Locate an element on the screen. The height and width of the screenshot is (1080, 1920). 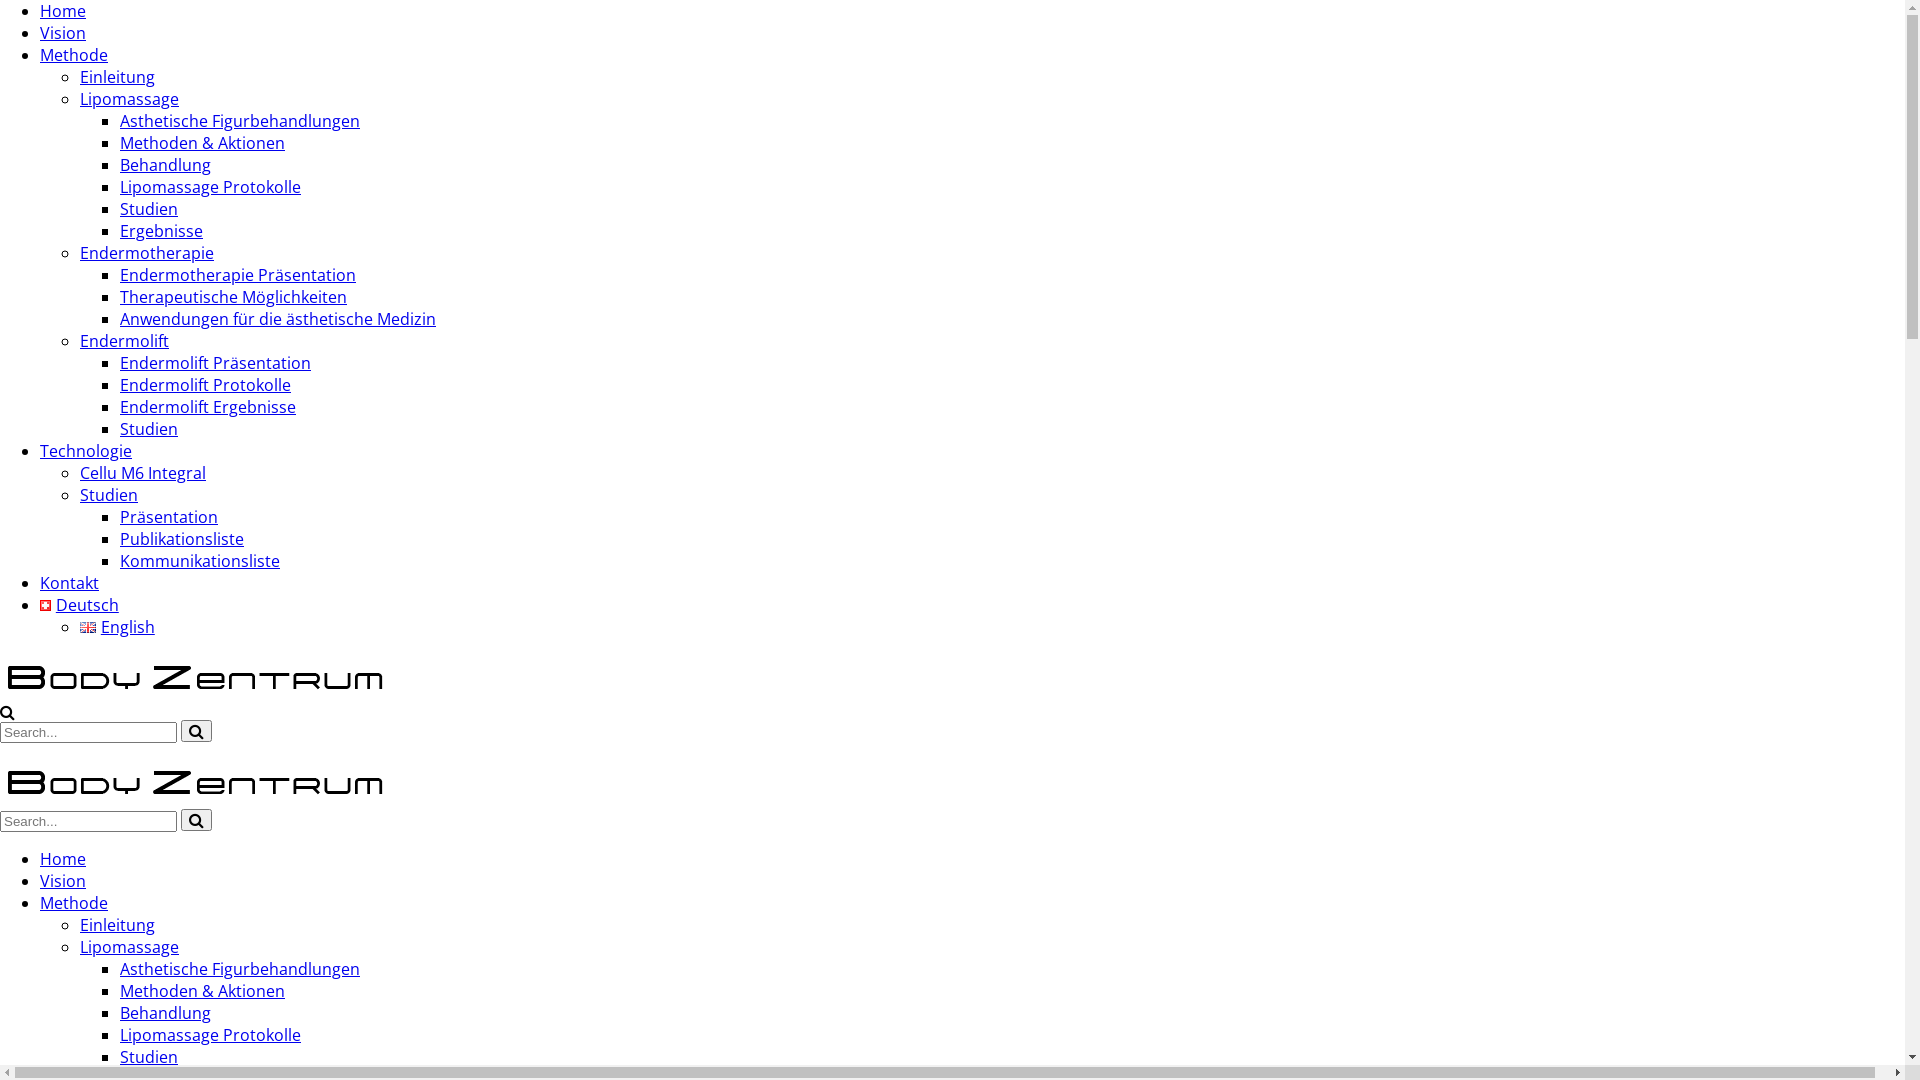
Asthetische Figurbehandlungen is located at coordinates (240, 121).